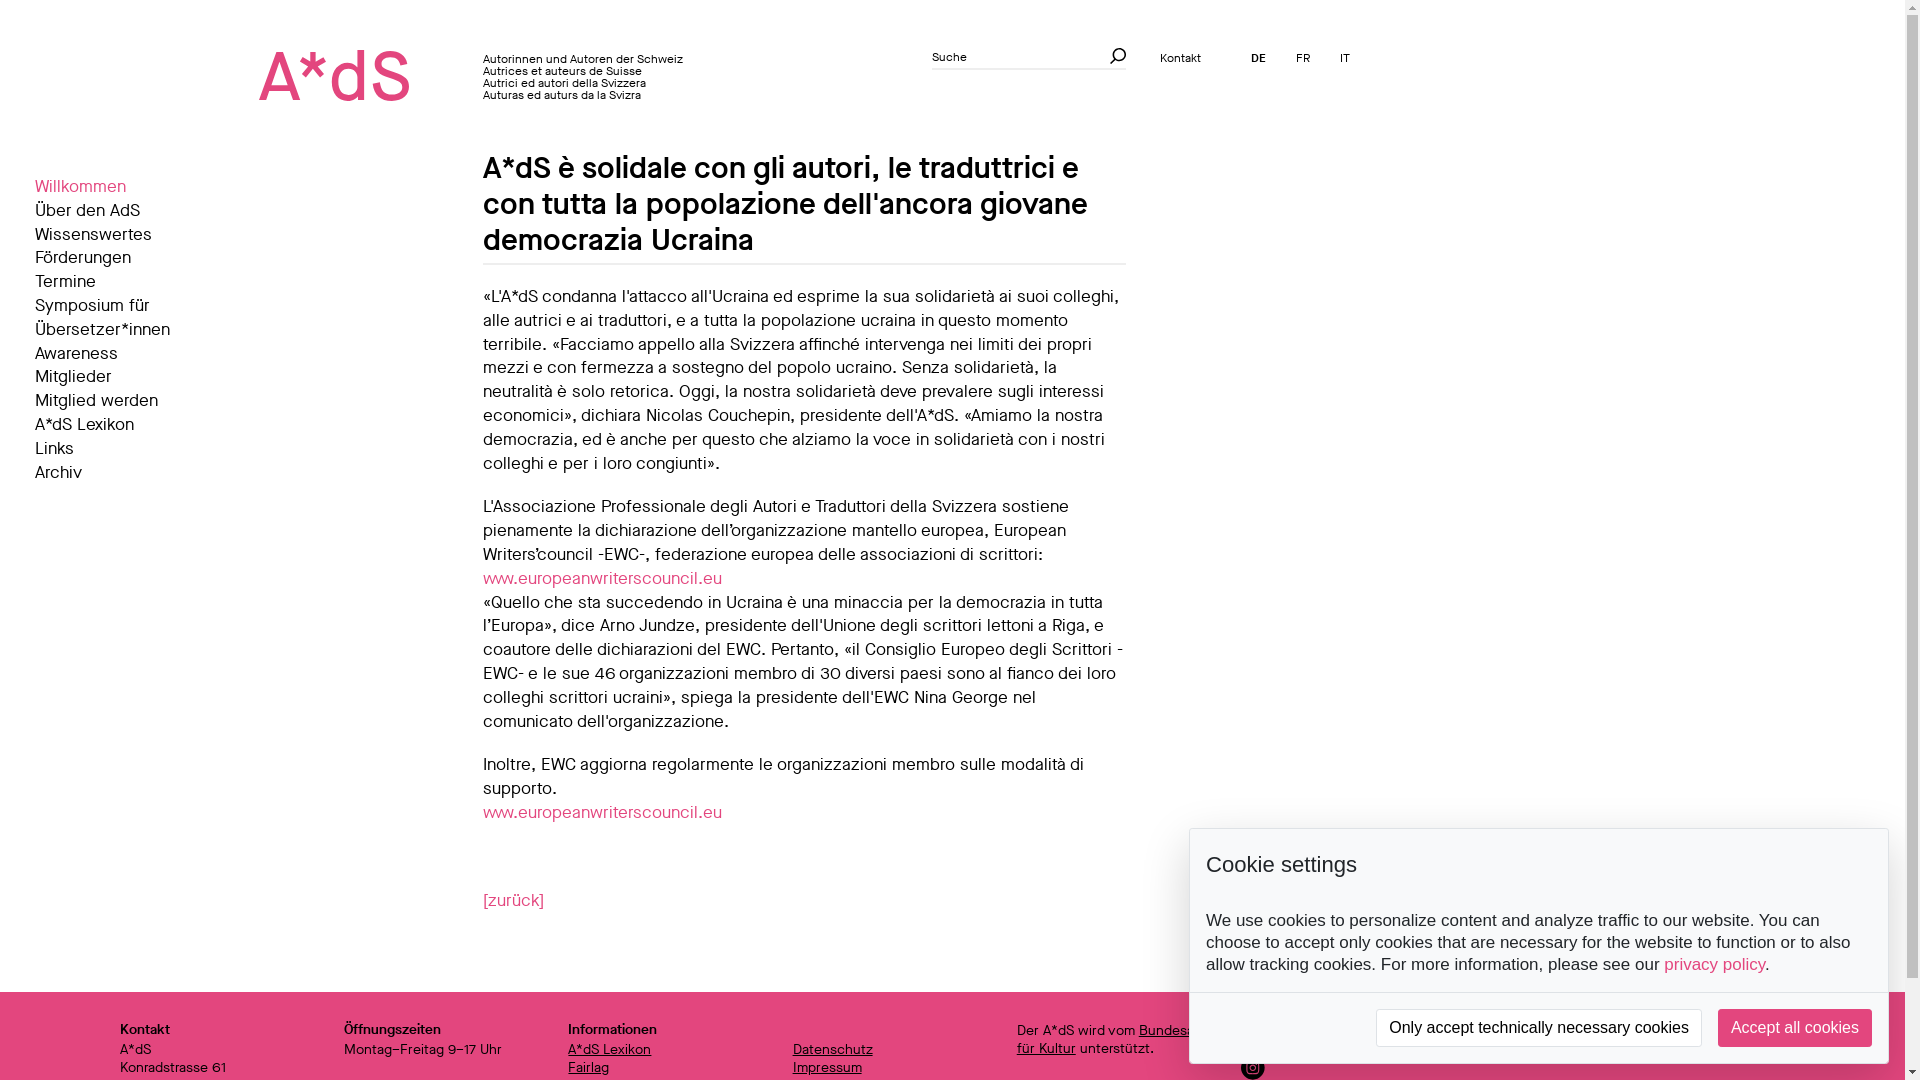 The height and width of the screenshot is (1080, 1920). I want to click on Impressum, so click(828, 1068).